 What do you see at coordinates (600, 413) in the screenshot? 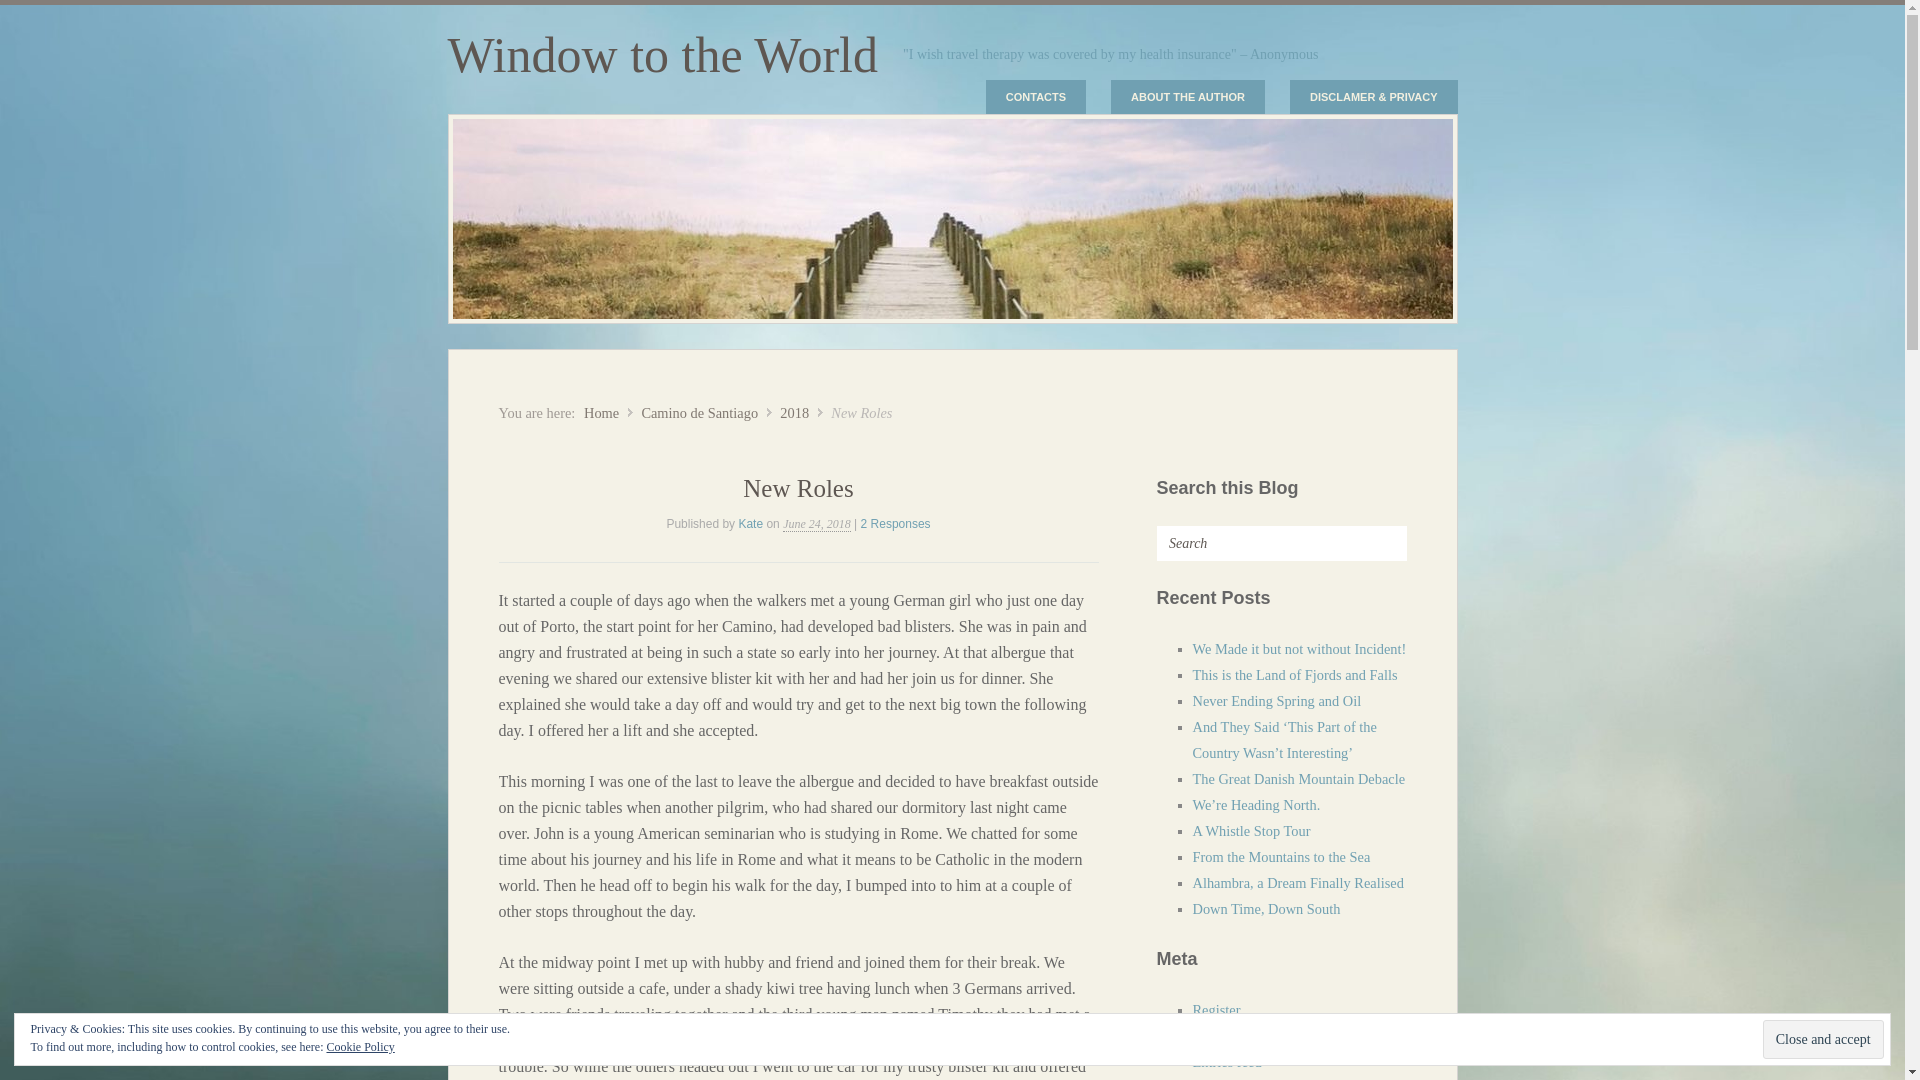
I see `Home` at bounding box center [600, 413].